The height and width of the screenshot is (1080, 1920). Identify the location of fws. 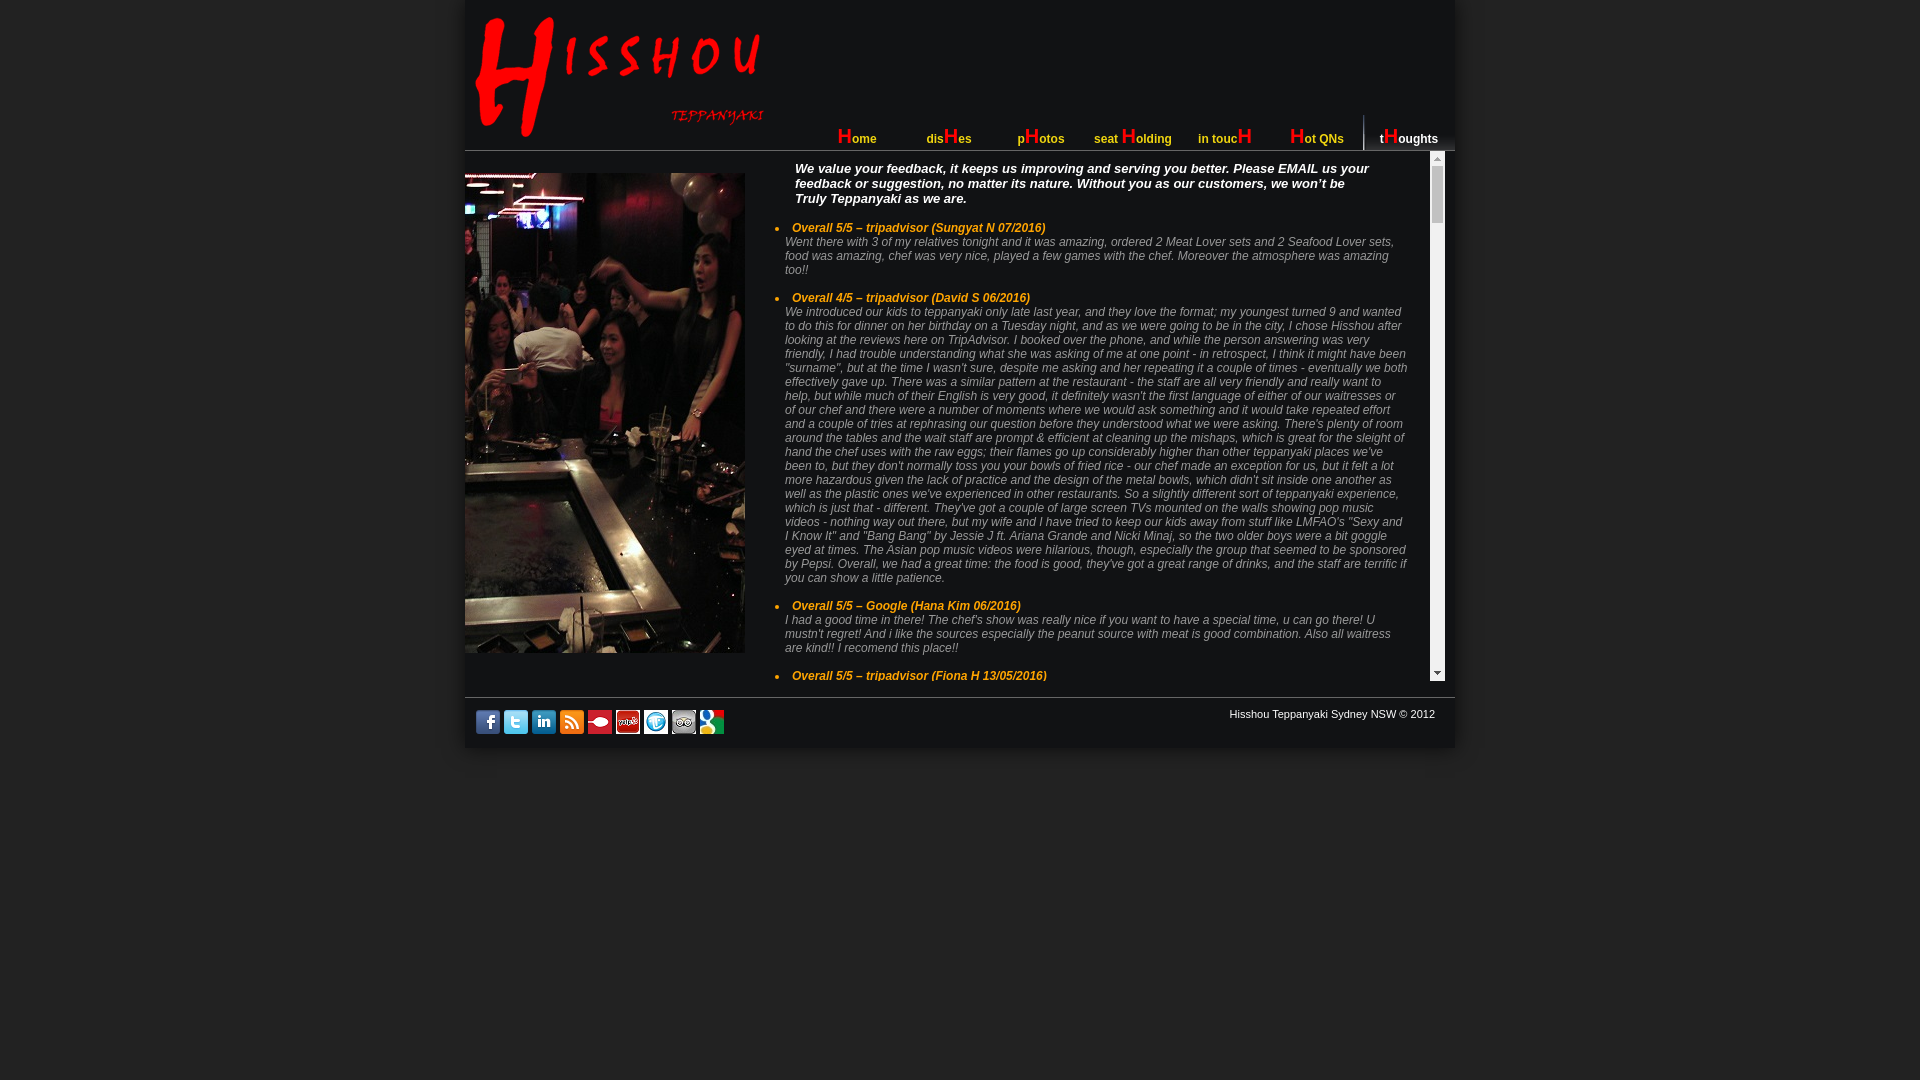
(684, 730).